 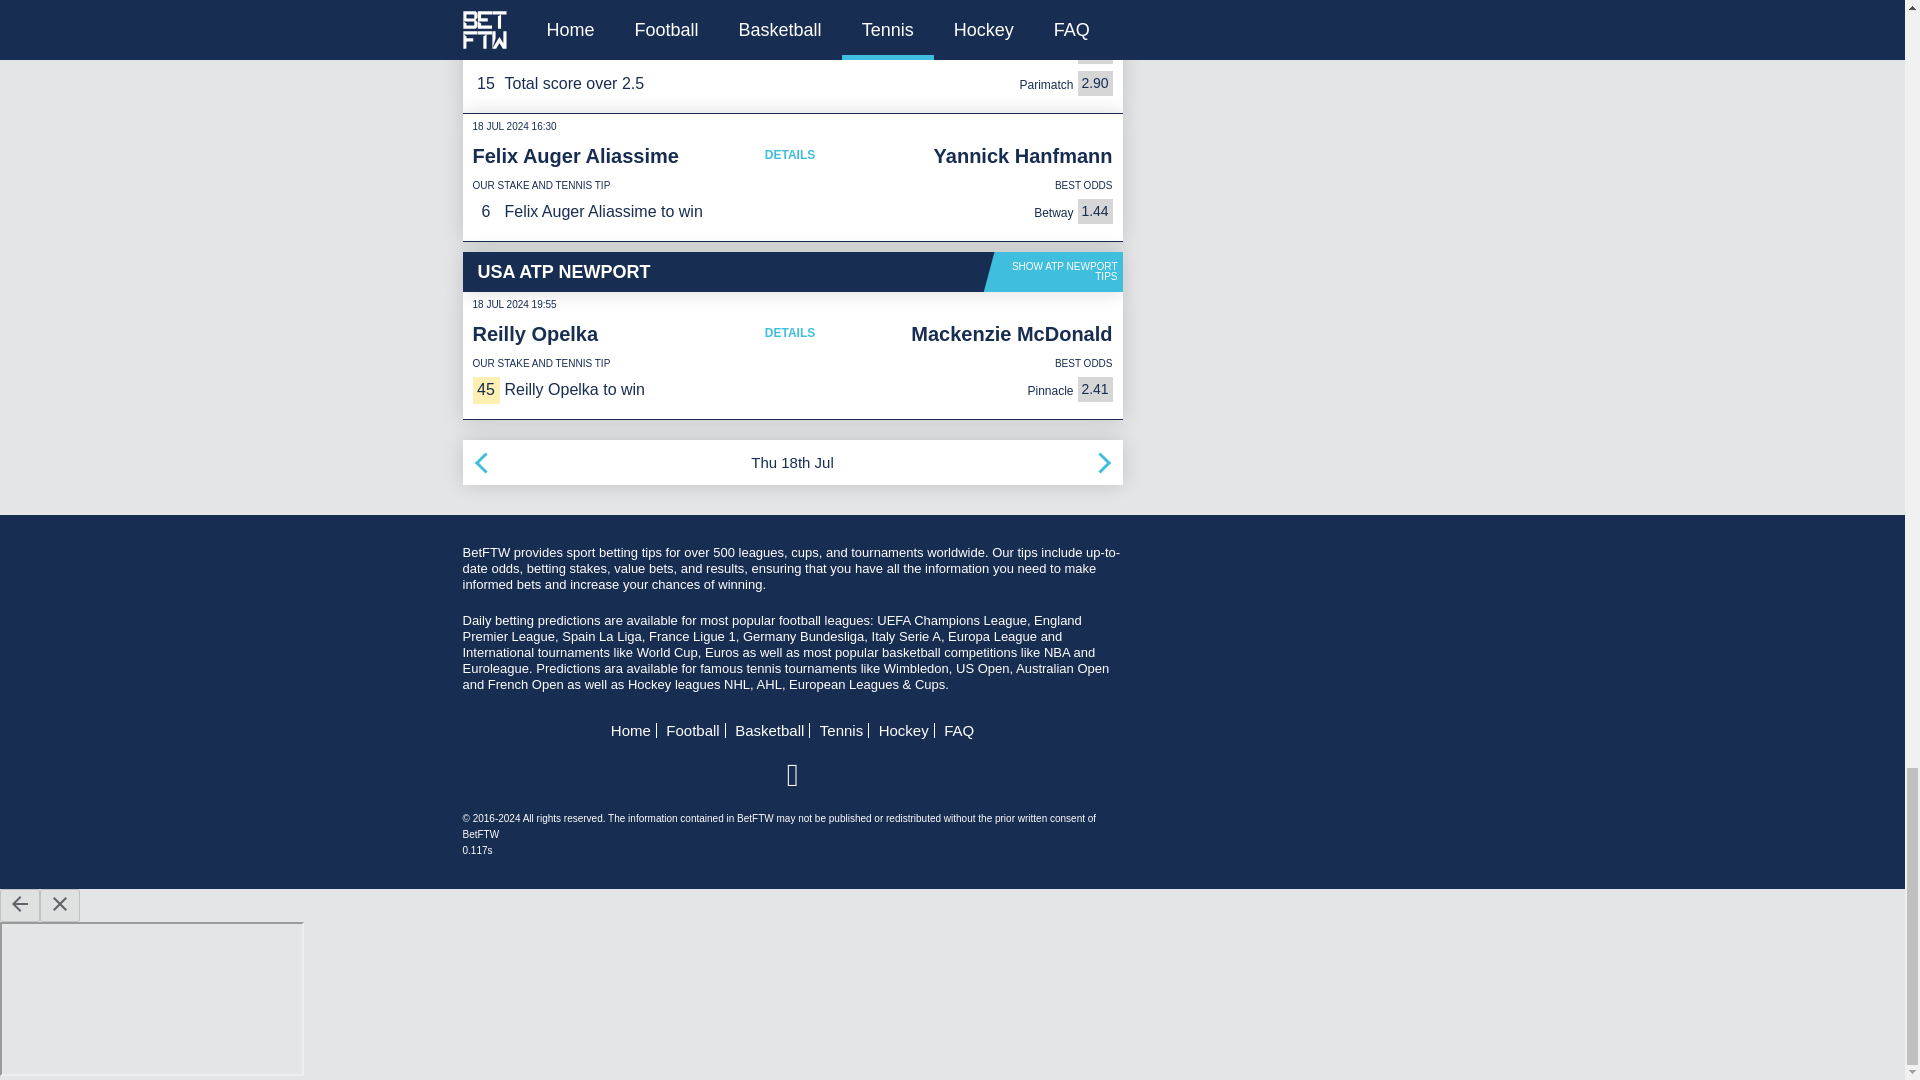 What do you see at coordinates (790, 2) in the screenshot?
I see `DETAILS` at bounding box center [790, 2].